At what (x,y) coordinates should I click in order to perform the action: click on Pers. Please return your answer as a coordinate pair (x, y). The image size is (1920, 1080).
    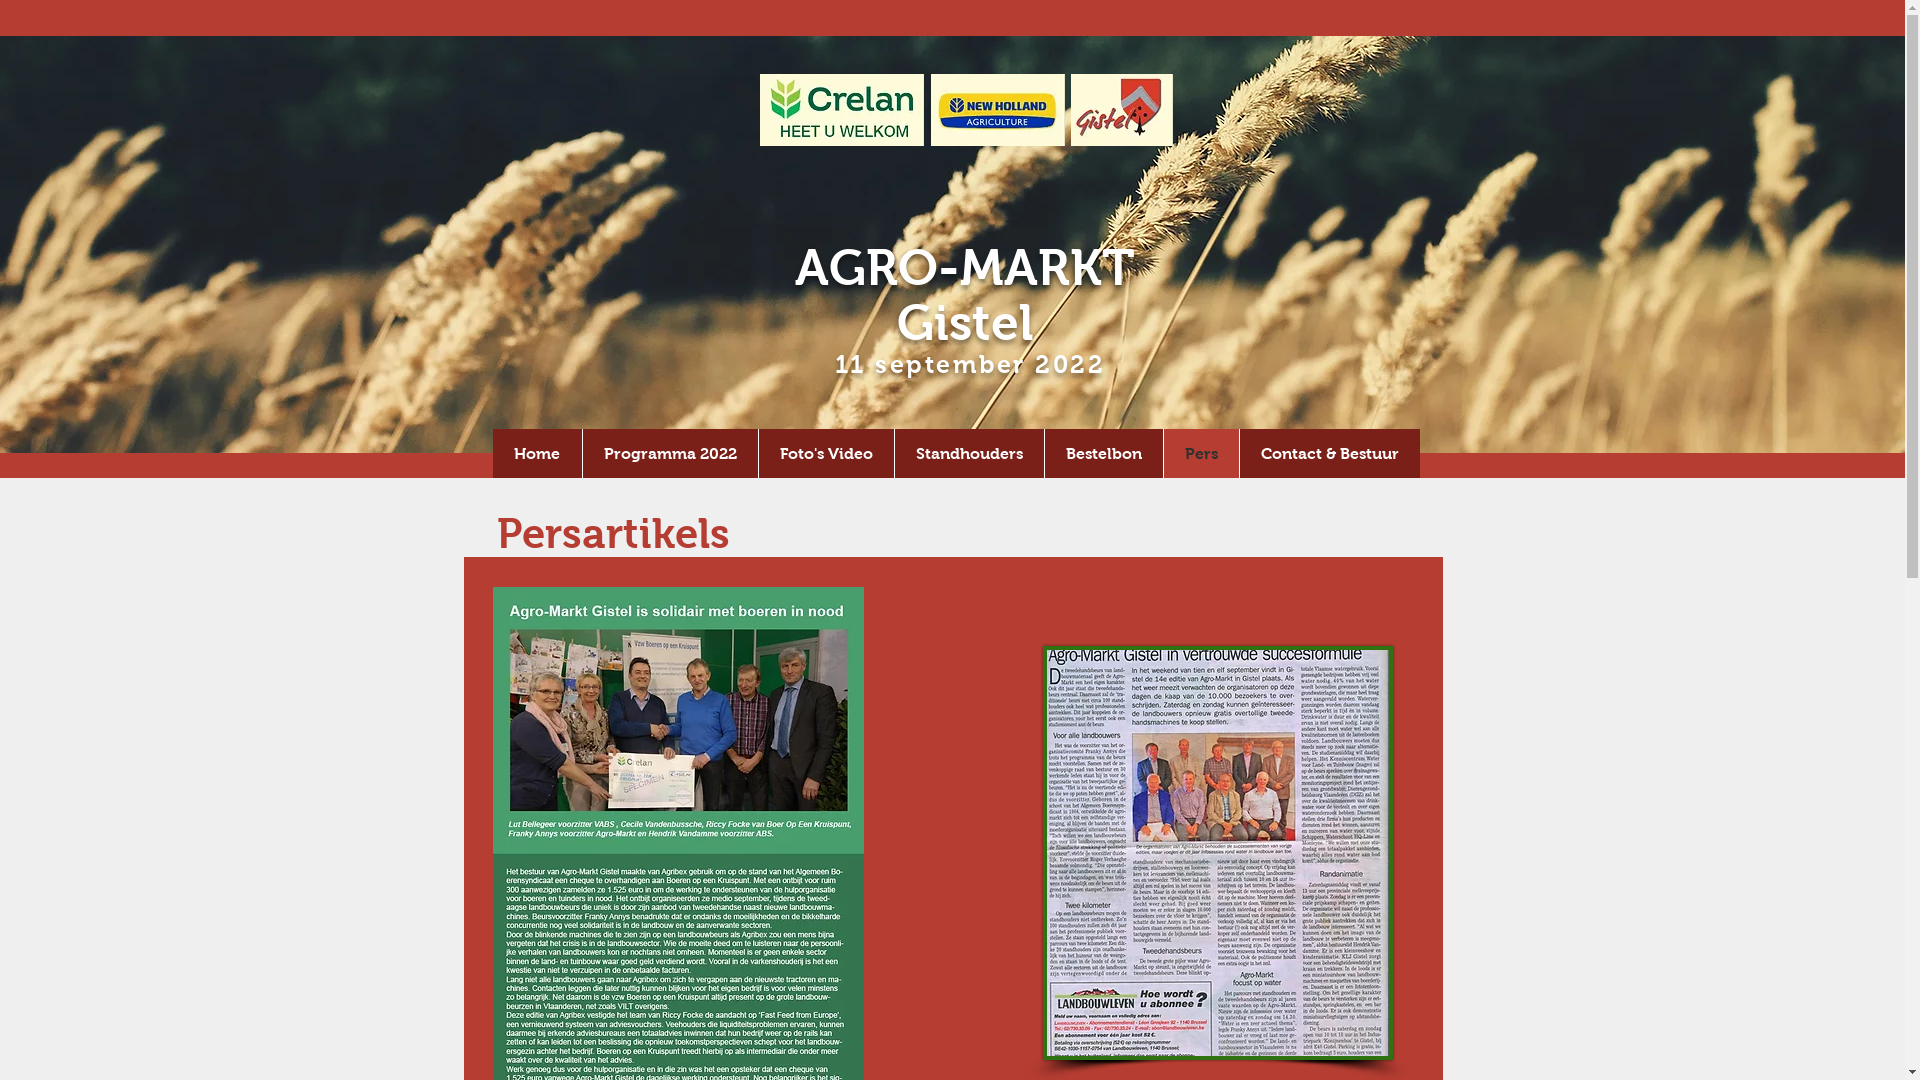
    Looking at the image, I should click on (1200, 454).